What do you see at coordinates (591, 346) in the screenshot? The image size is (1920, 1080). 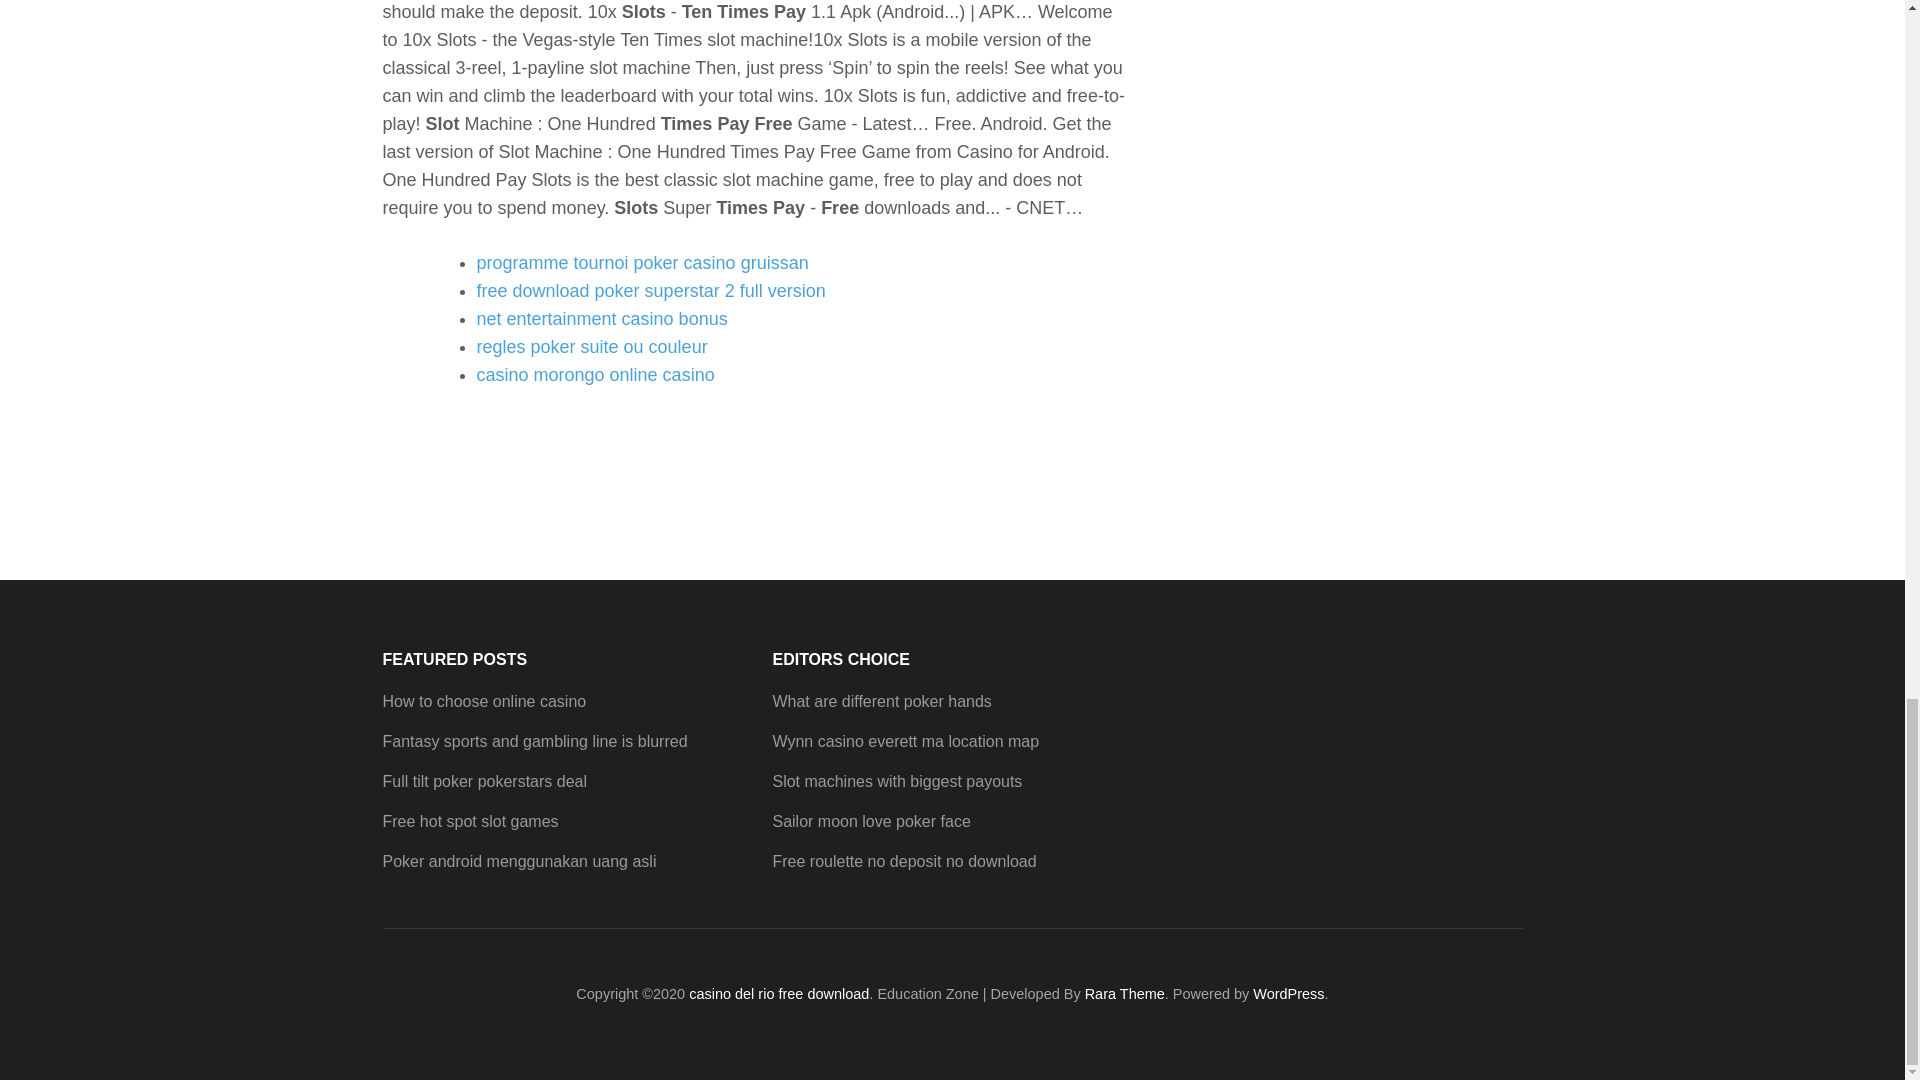 I see `regles poker suite ou couleur` at bounding box center [591, 346].